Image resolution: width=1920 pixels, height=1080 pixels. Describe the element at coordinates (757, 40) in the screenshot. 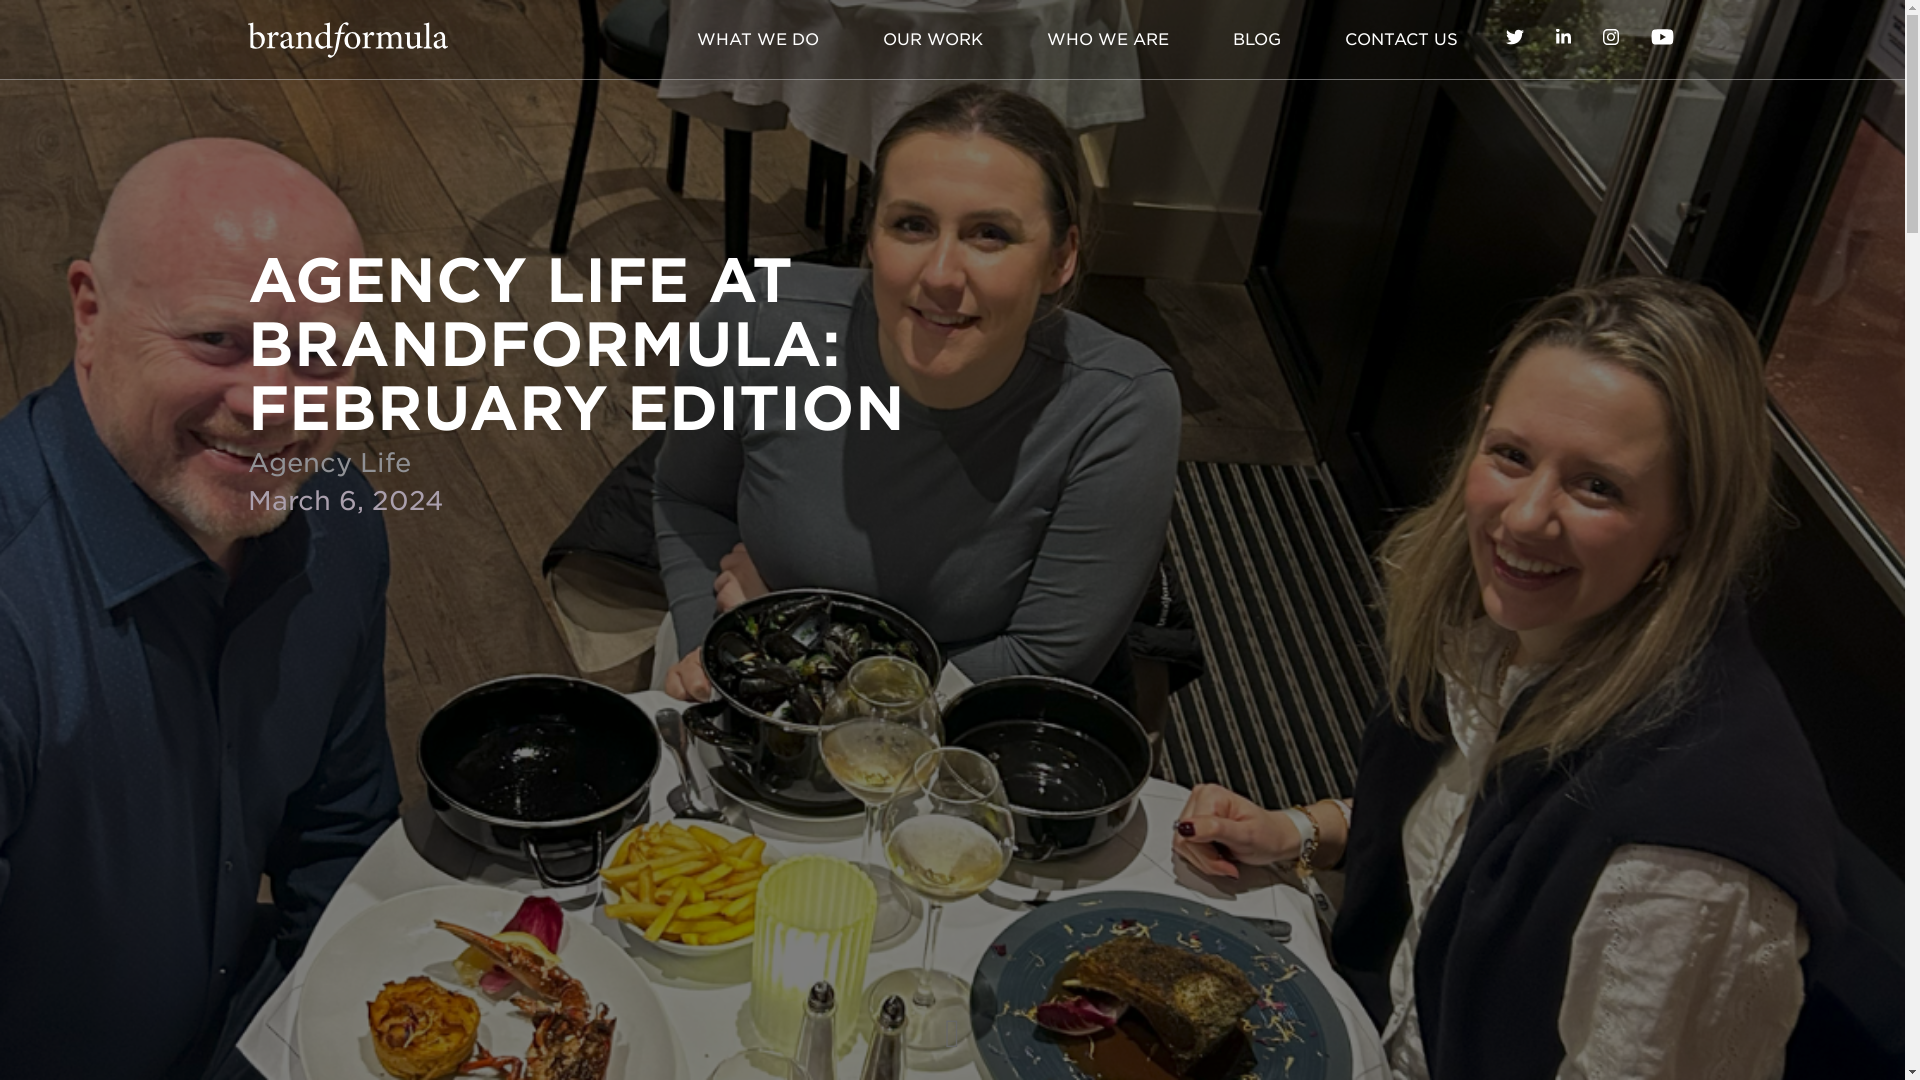

I see `WHAT WE DO` at that location.